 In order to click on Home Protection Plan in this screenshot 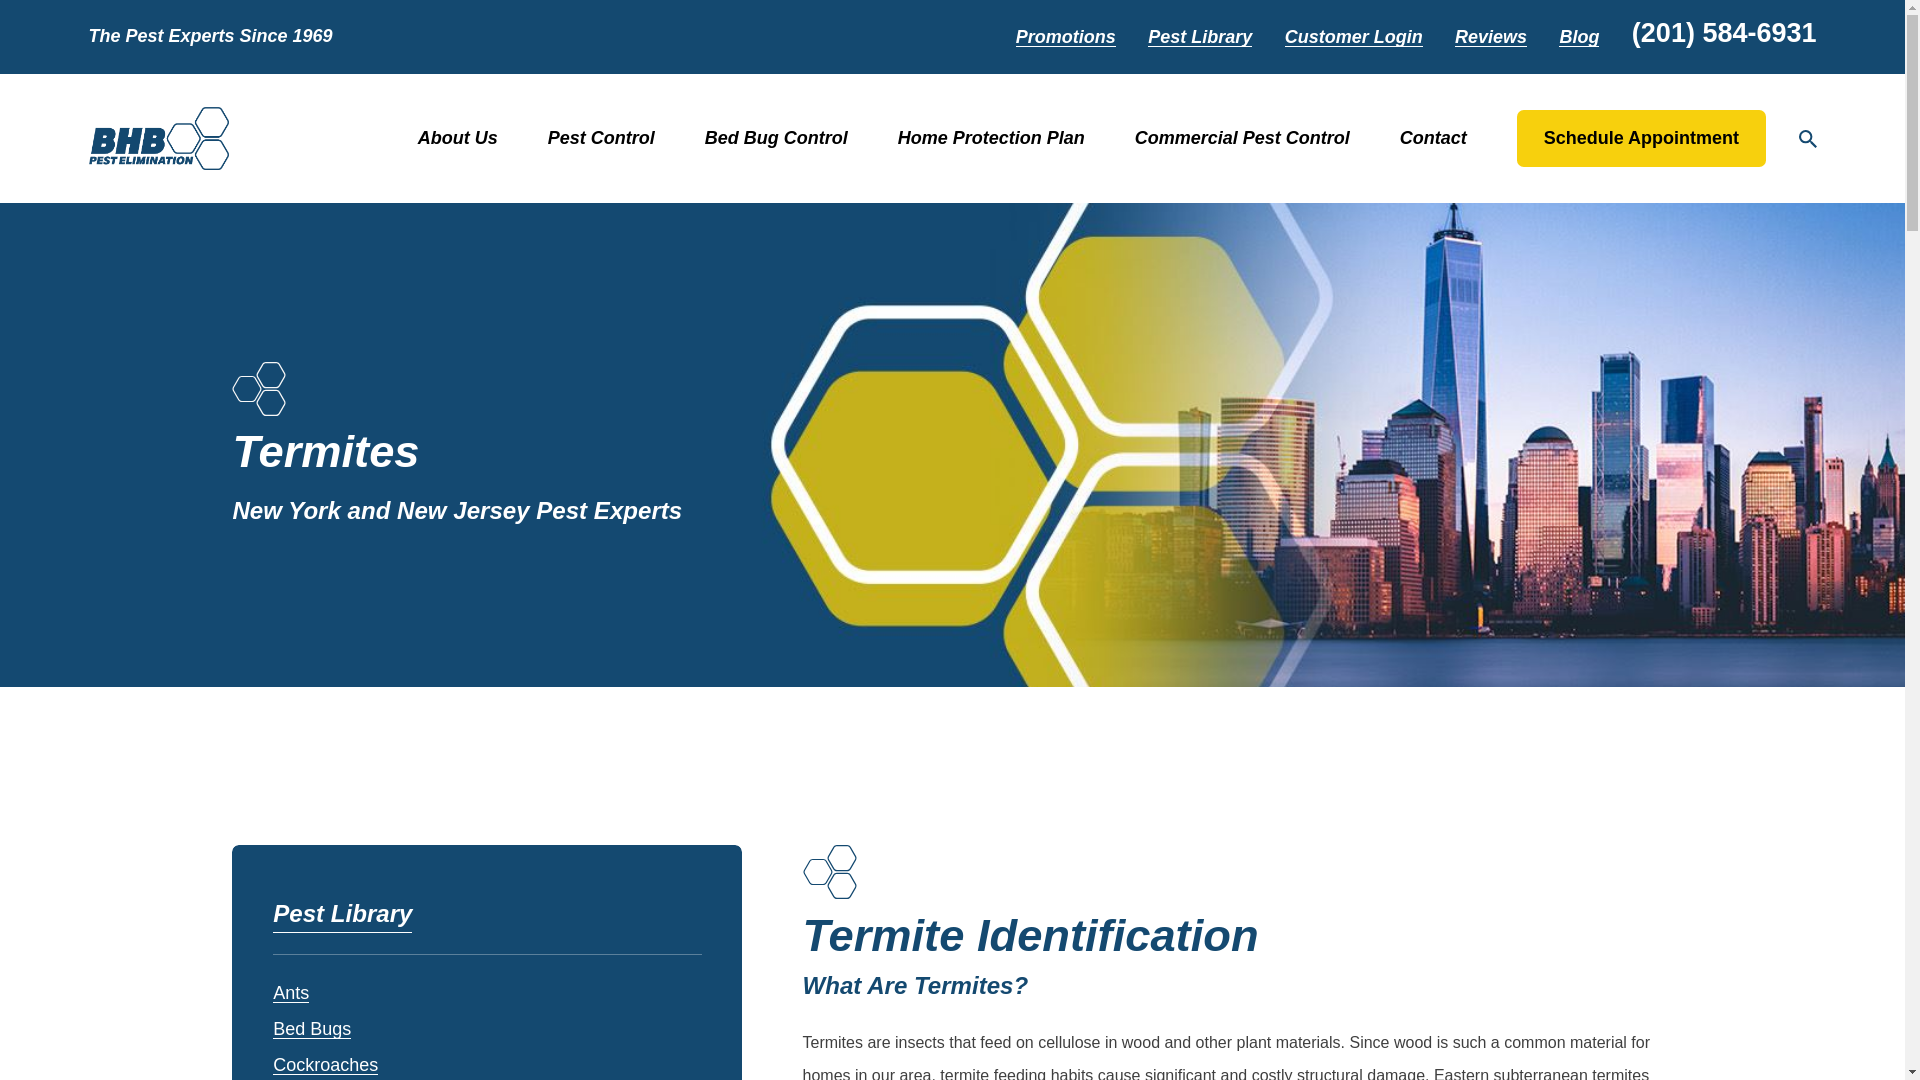, I will do `click(991, 137)`.